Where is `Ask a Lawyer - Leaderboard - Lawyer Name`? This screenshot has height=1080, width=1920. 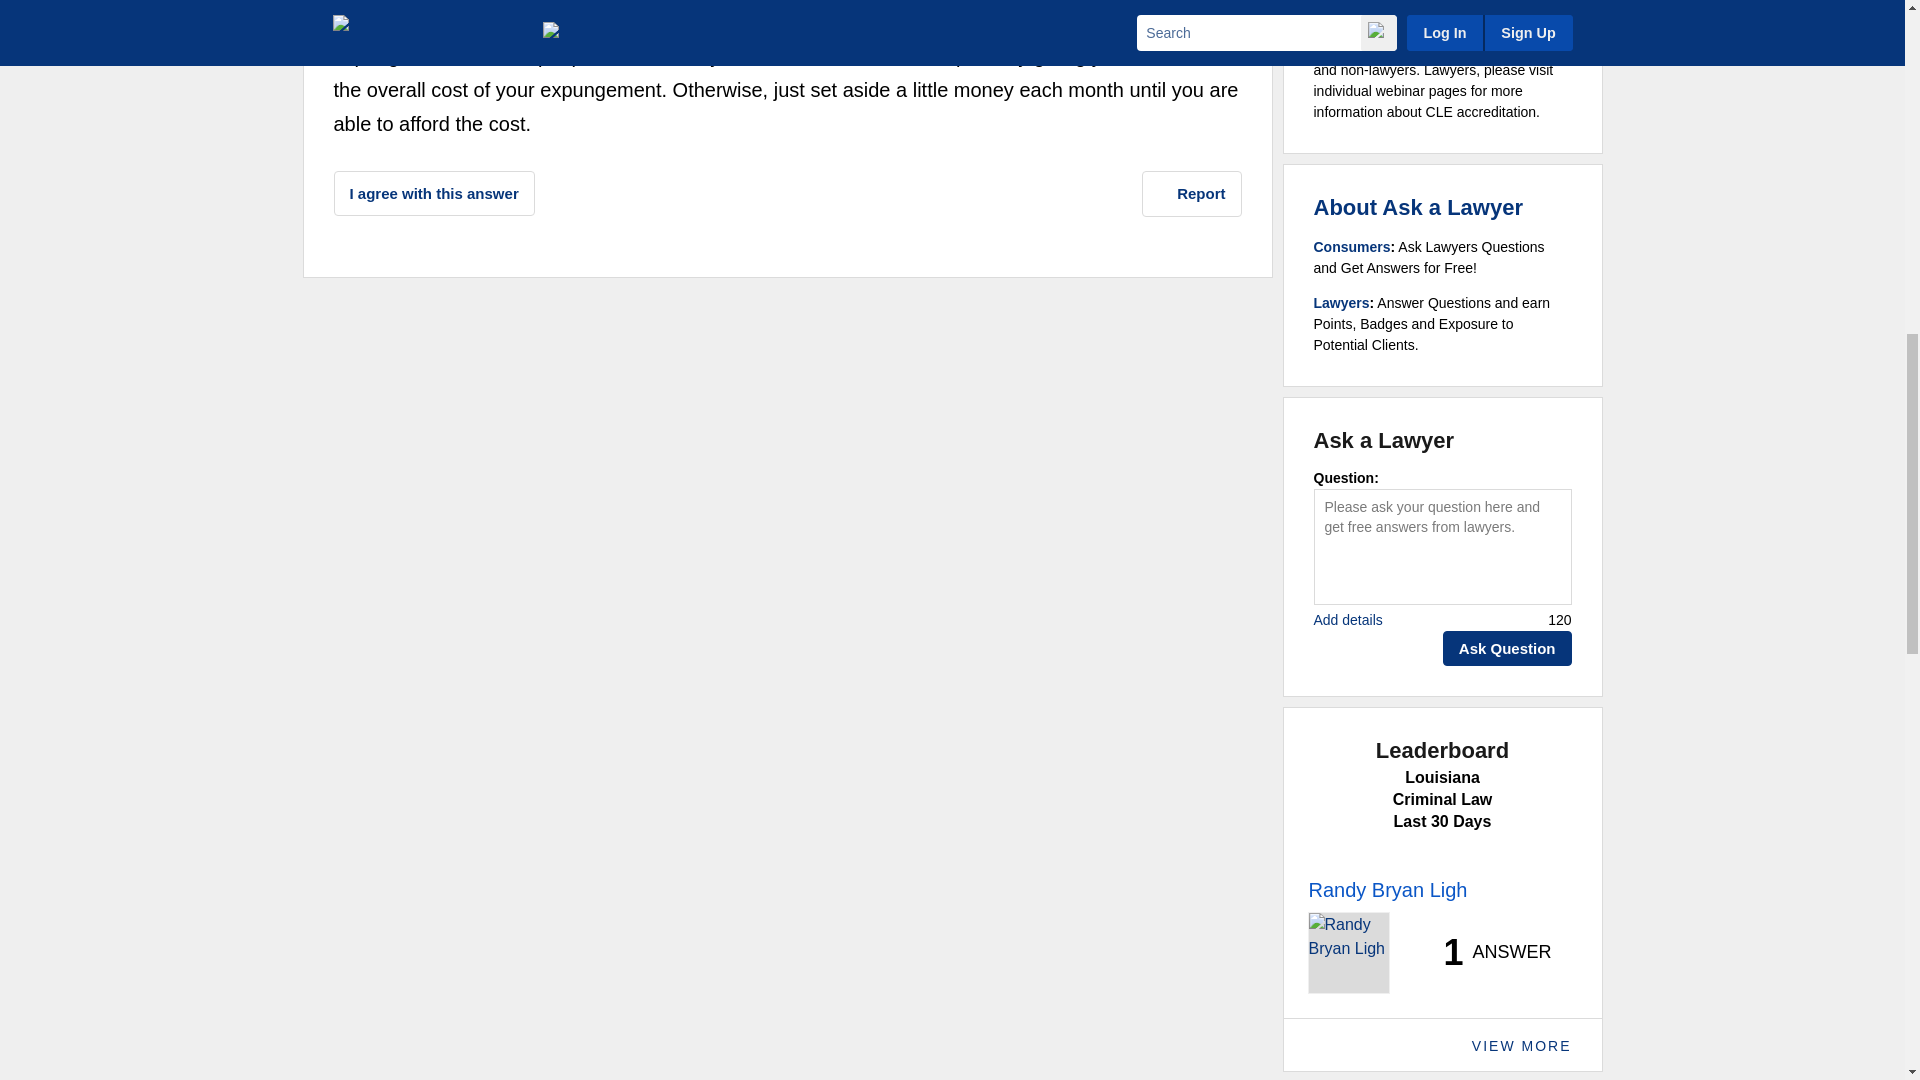
Ask a Lawyer - Leaderboard - Lawyer Name is located at coordinates (1386, 890).